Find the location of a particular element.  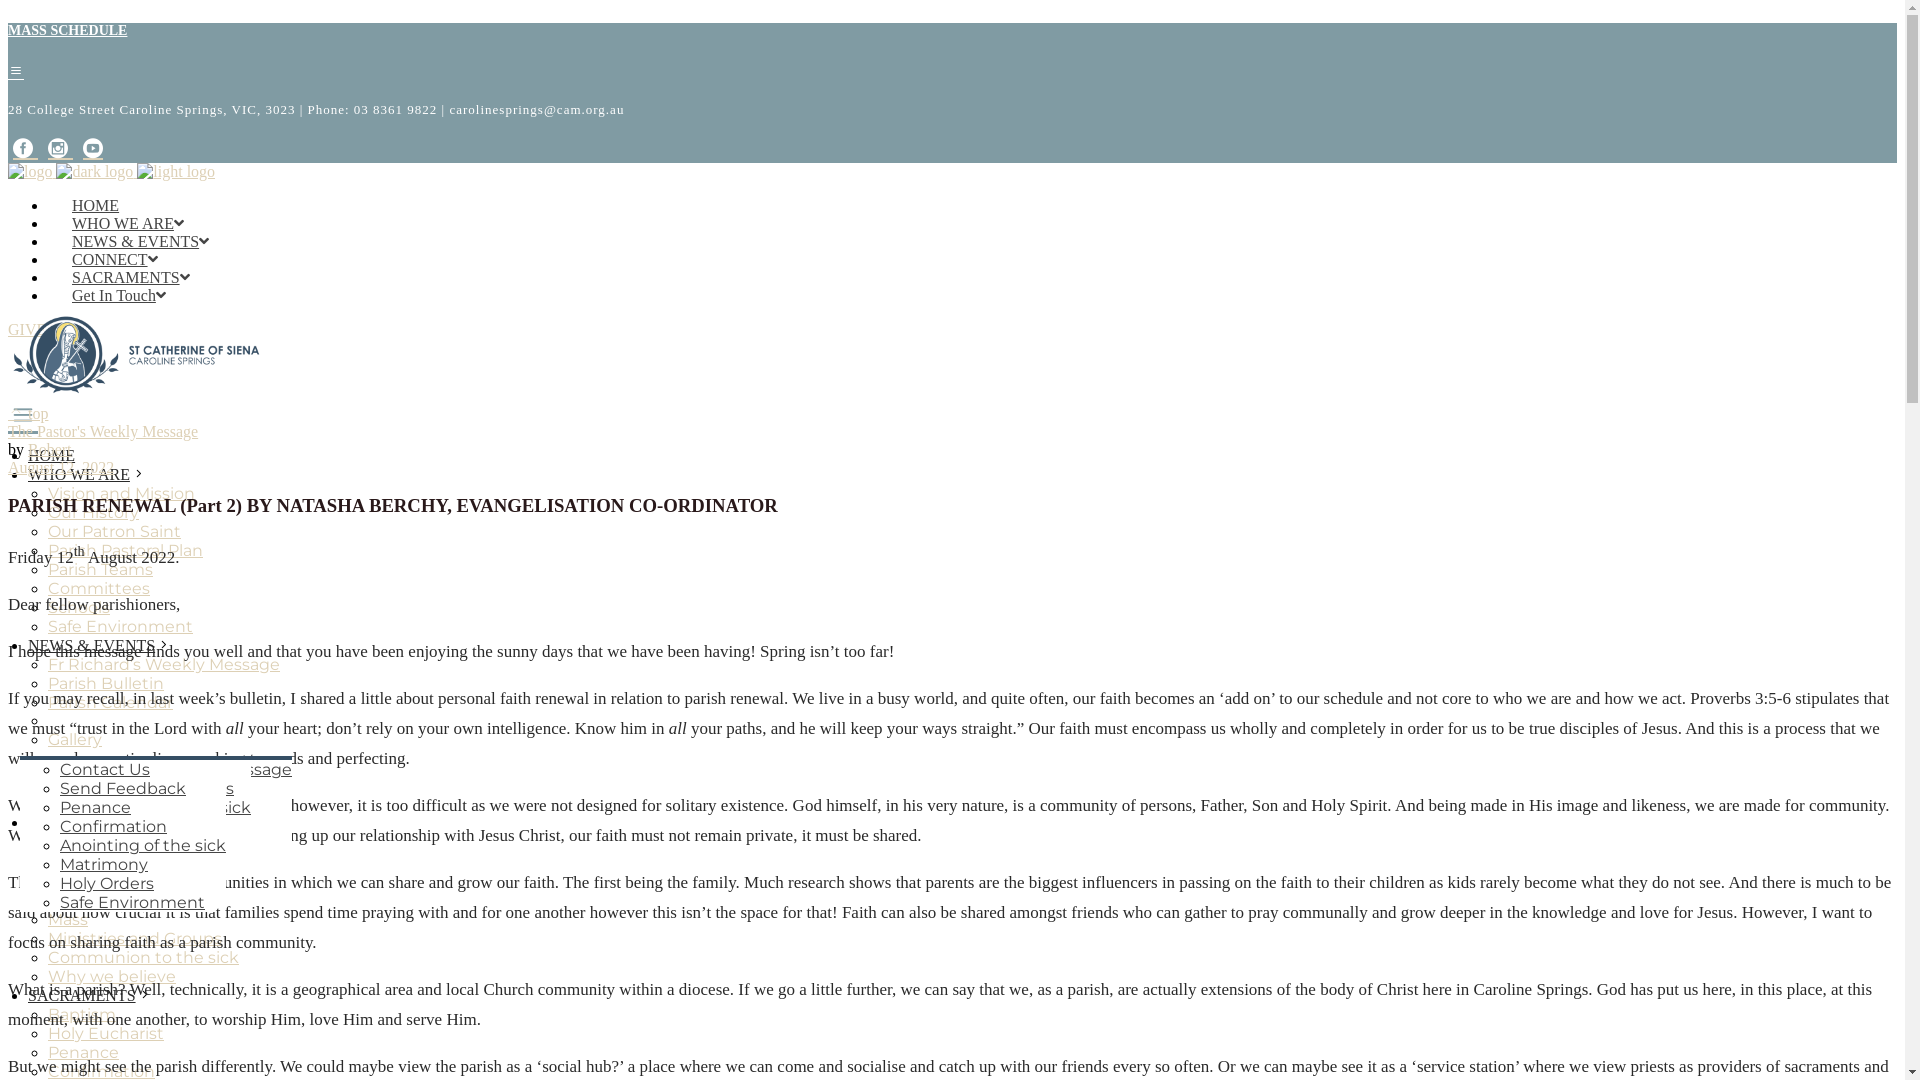

Holy Orders is located at coordinates (107, 884).